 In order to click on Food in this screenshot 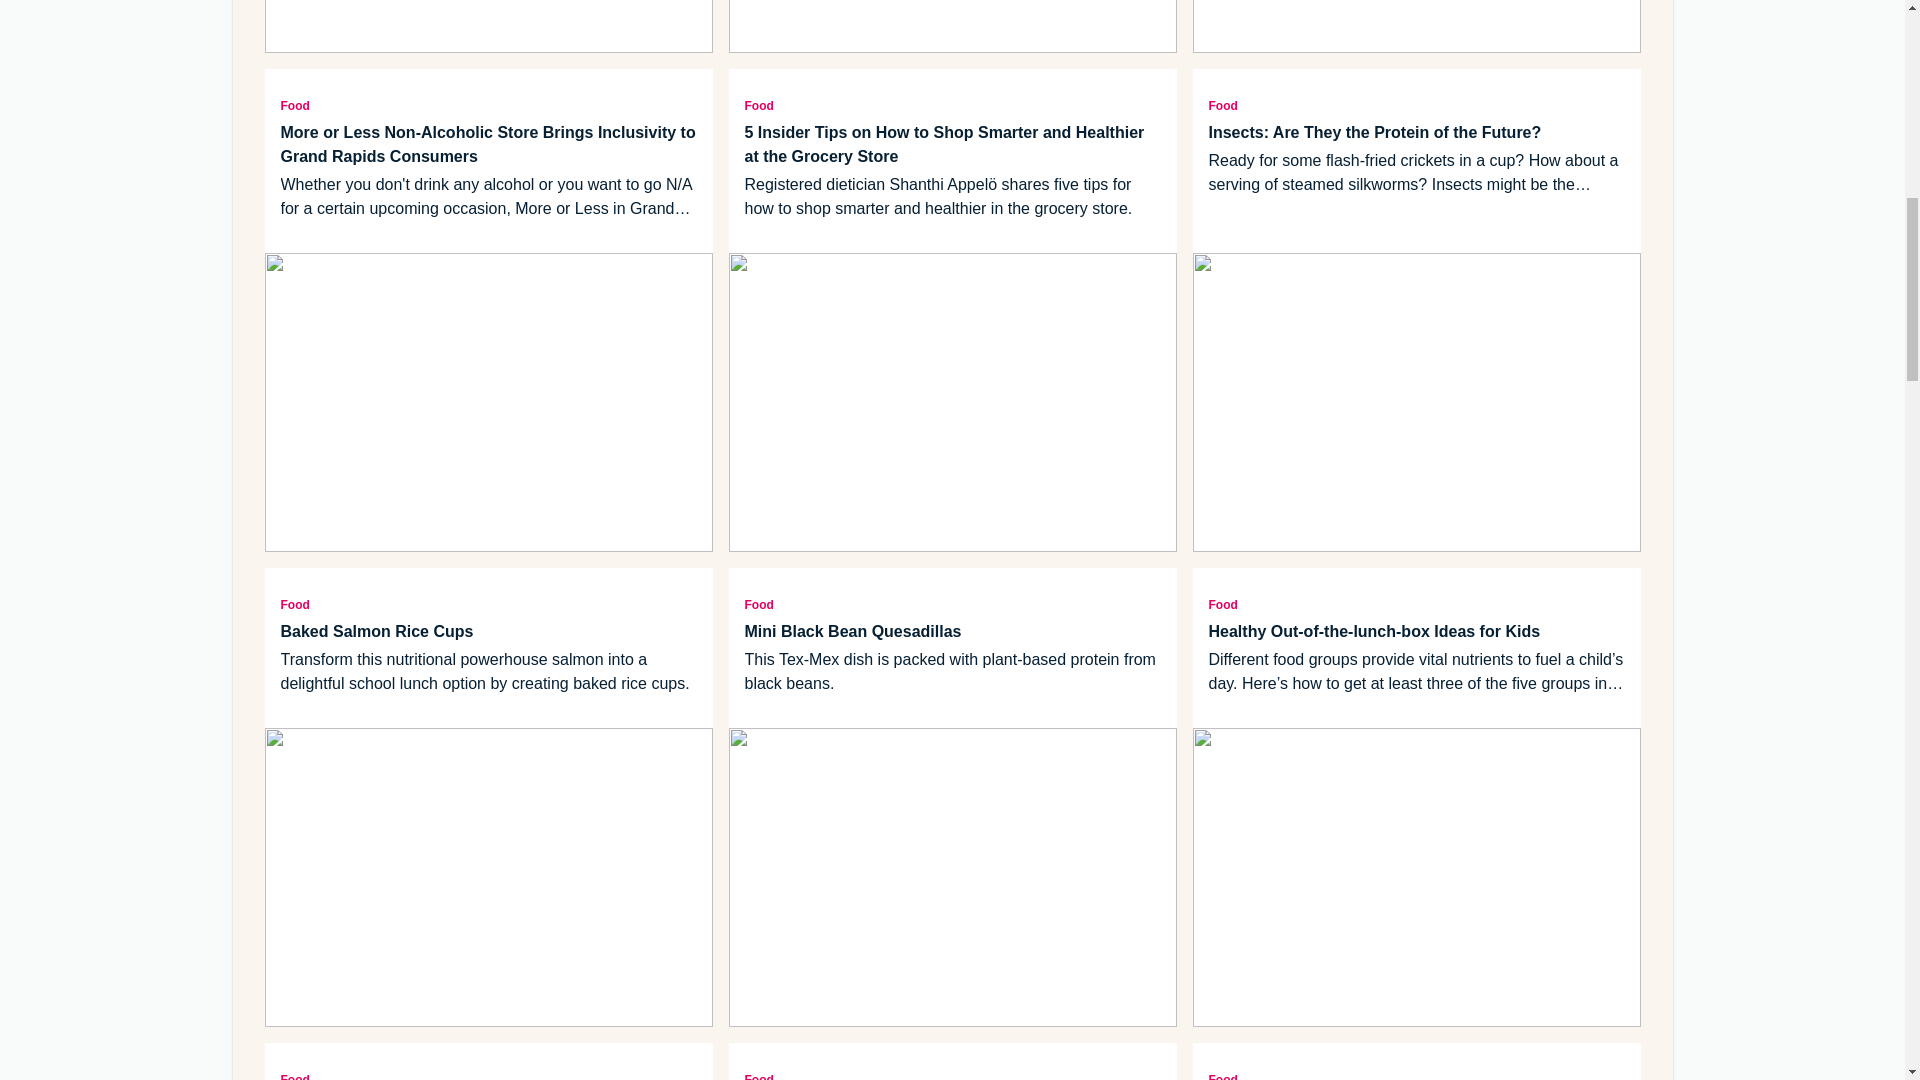, I will do `click(488, 603)`.